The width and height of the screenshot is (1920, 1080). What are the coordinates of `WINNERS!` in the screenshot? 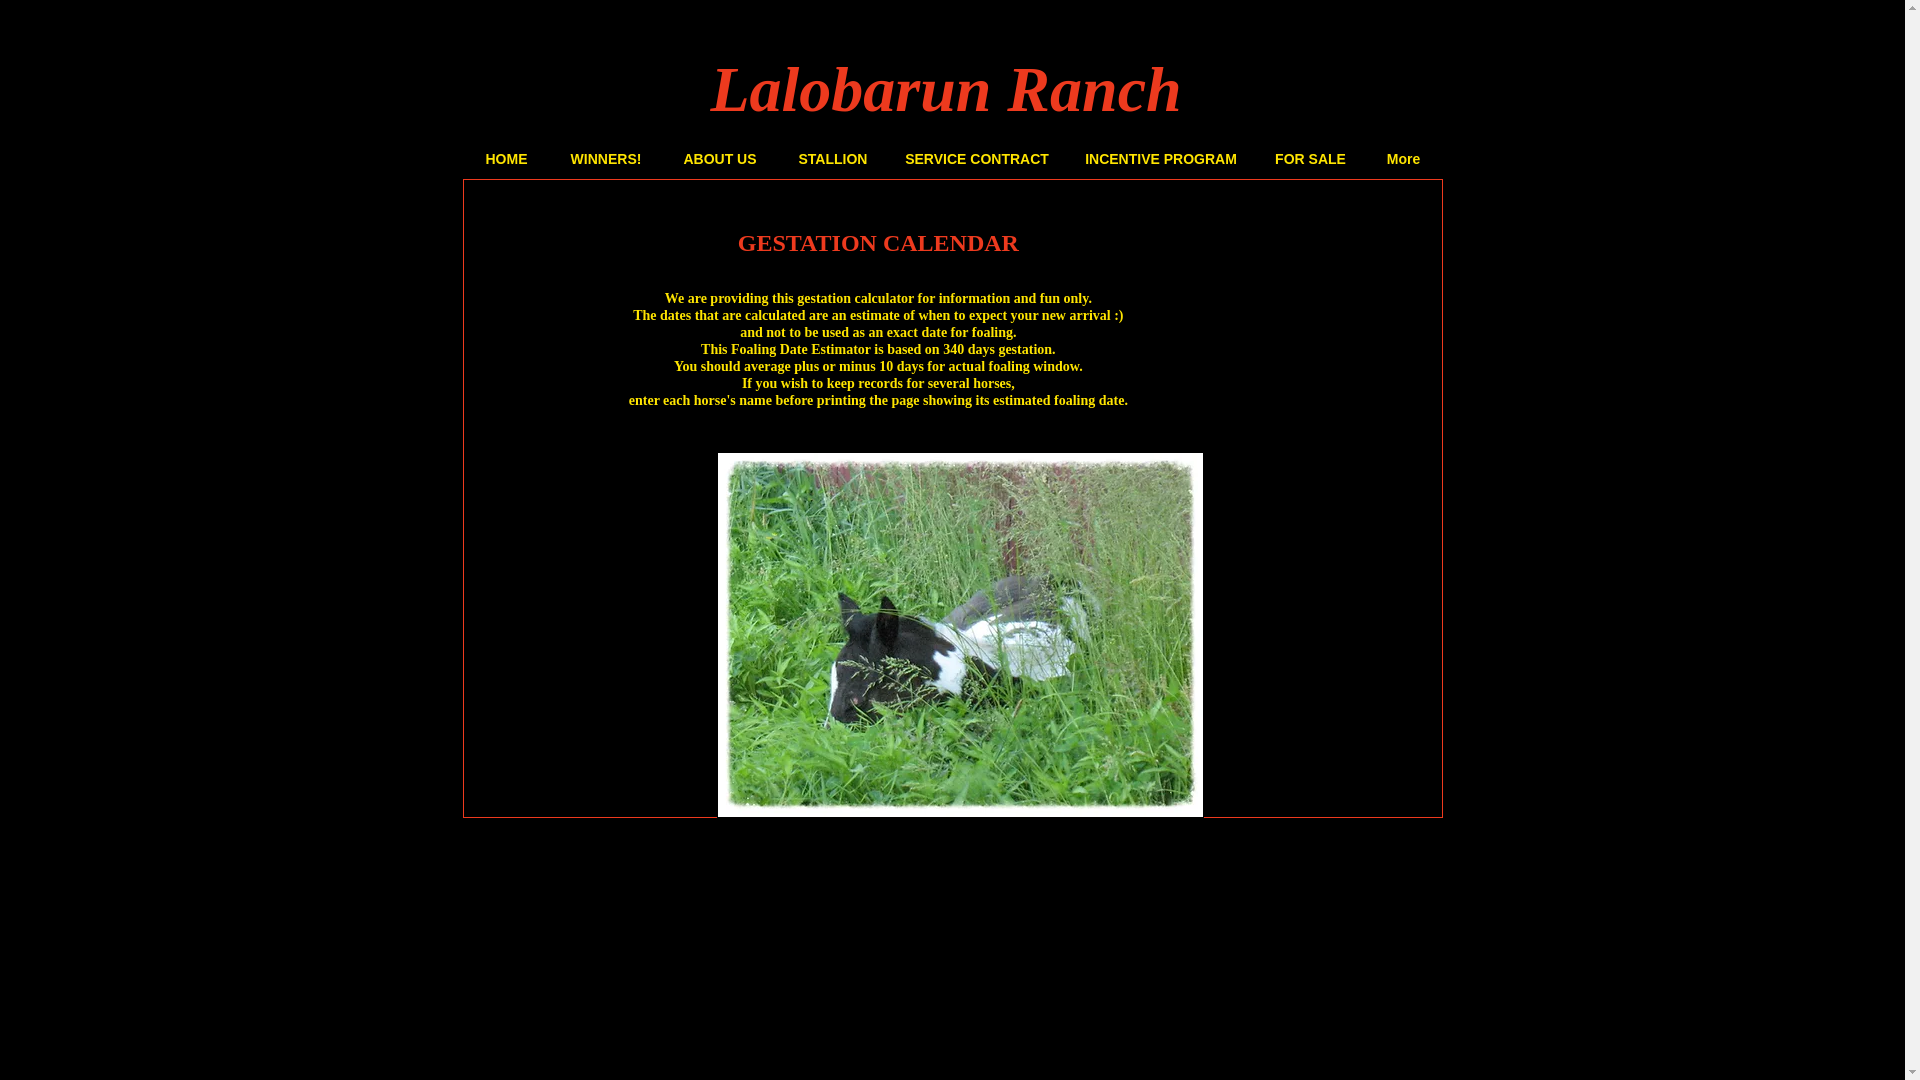 It's located at (606, 158).